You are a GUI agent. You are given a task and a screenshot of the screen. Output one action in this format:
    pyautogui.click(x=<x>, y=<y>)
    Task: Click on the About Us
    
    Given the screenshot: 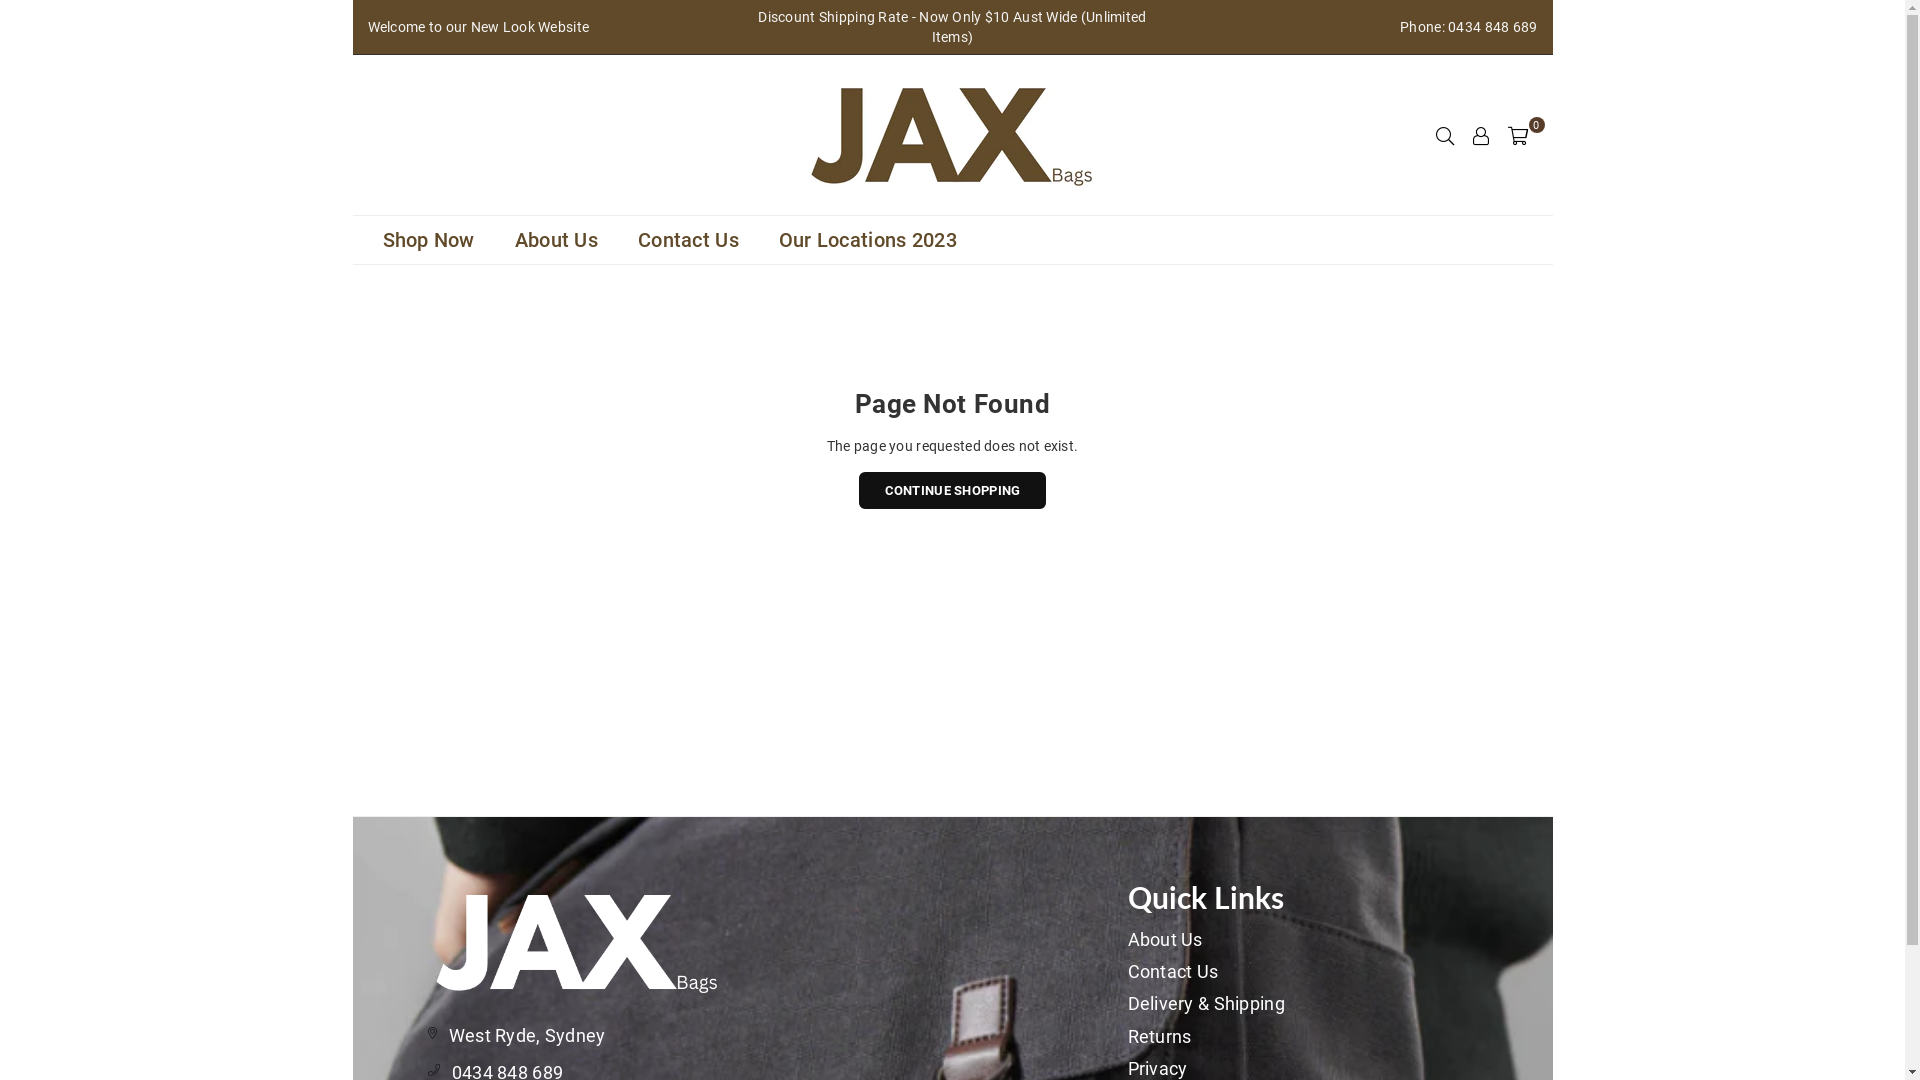 What is the action you would take?
    pyautogui.click(x=556, y=240)
    